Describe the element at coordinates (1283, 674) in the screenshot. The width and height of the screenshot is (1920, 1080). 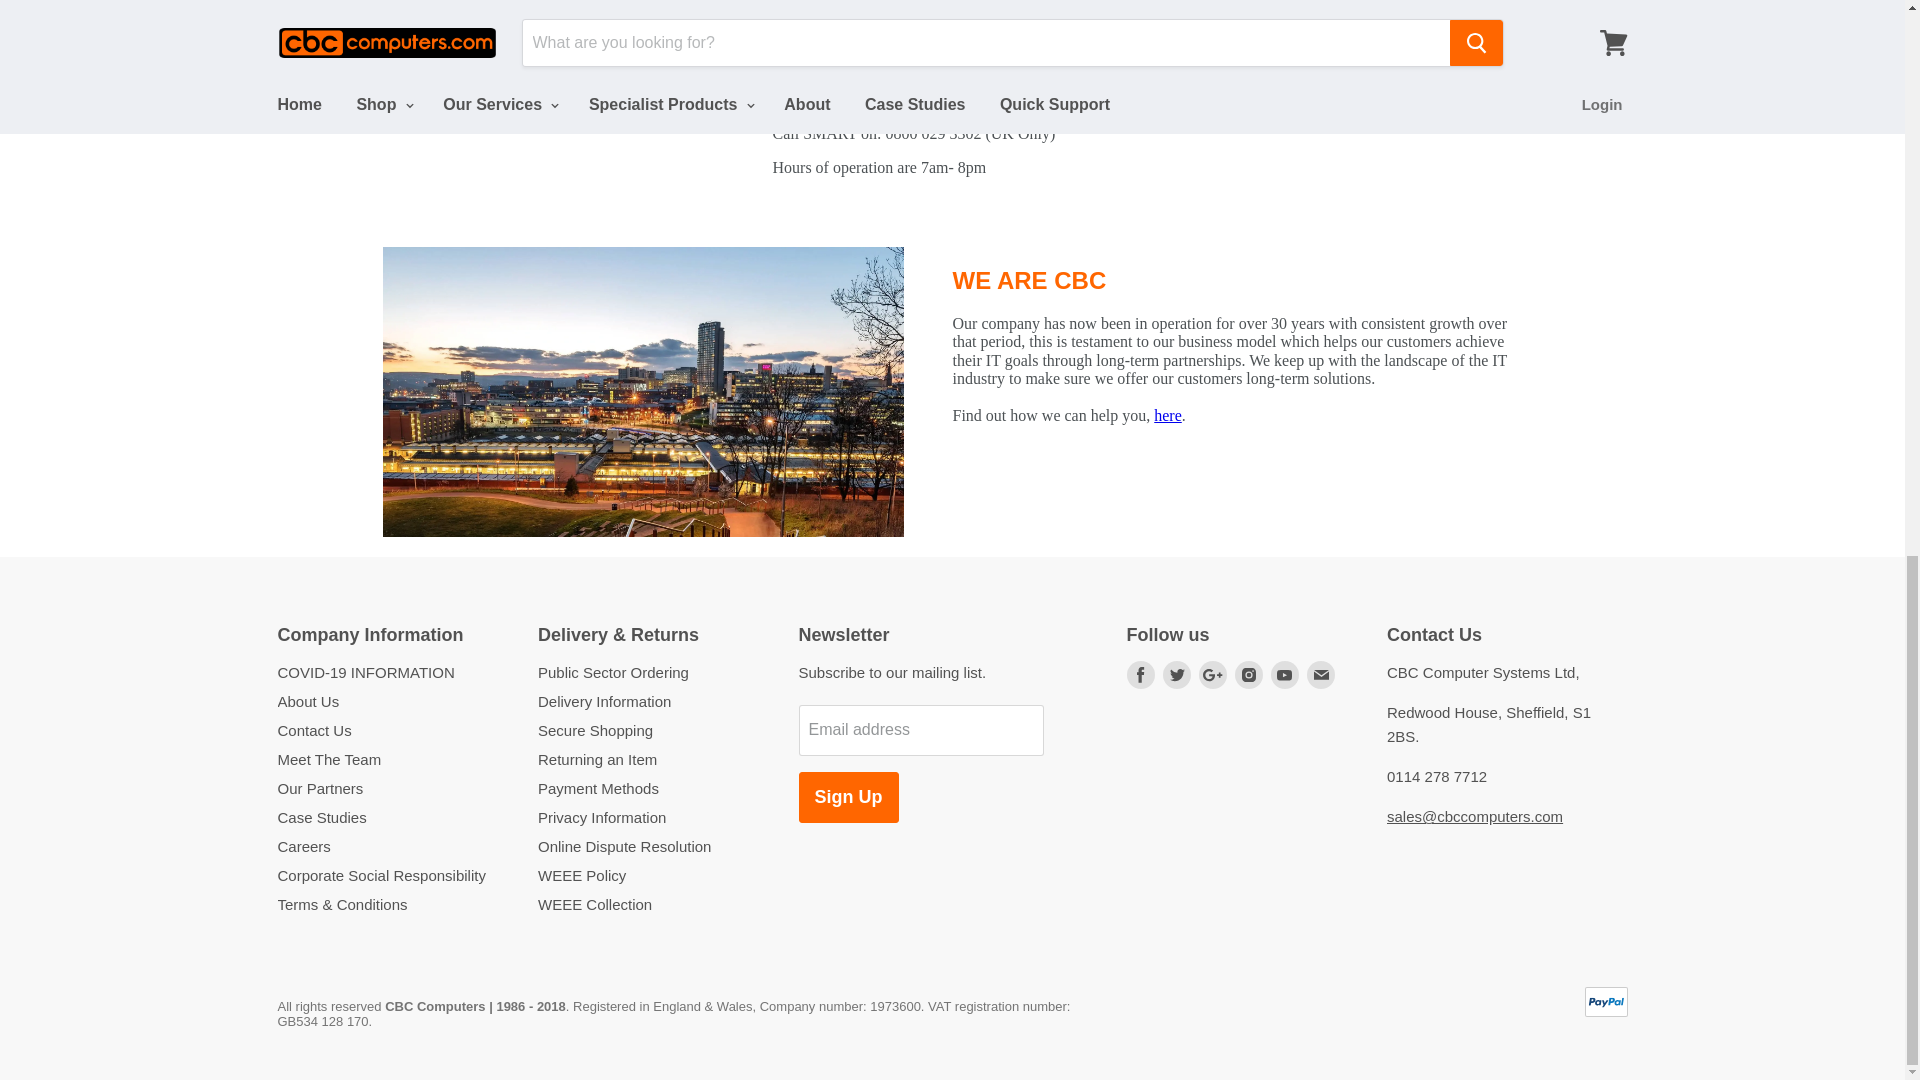
I see `Youtube` at that location.